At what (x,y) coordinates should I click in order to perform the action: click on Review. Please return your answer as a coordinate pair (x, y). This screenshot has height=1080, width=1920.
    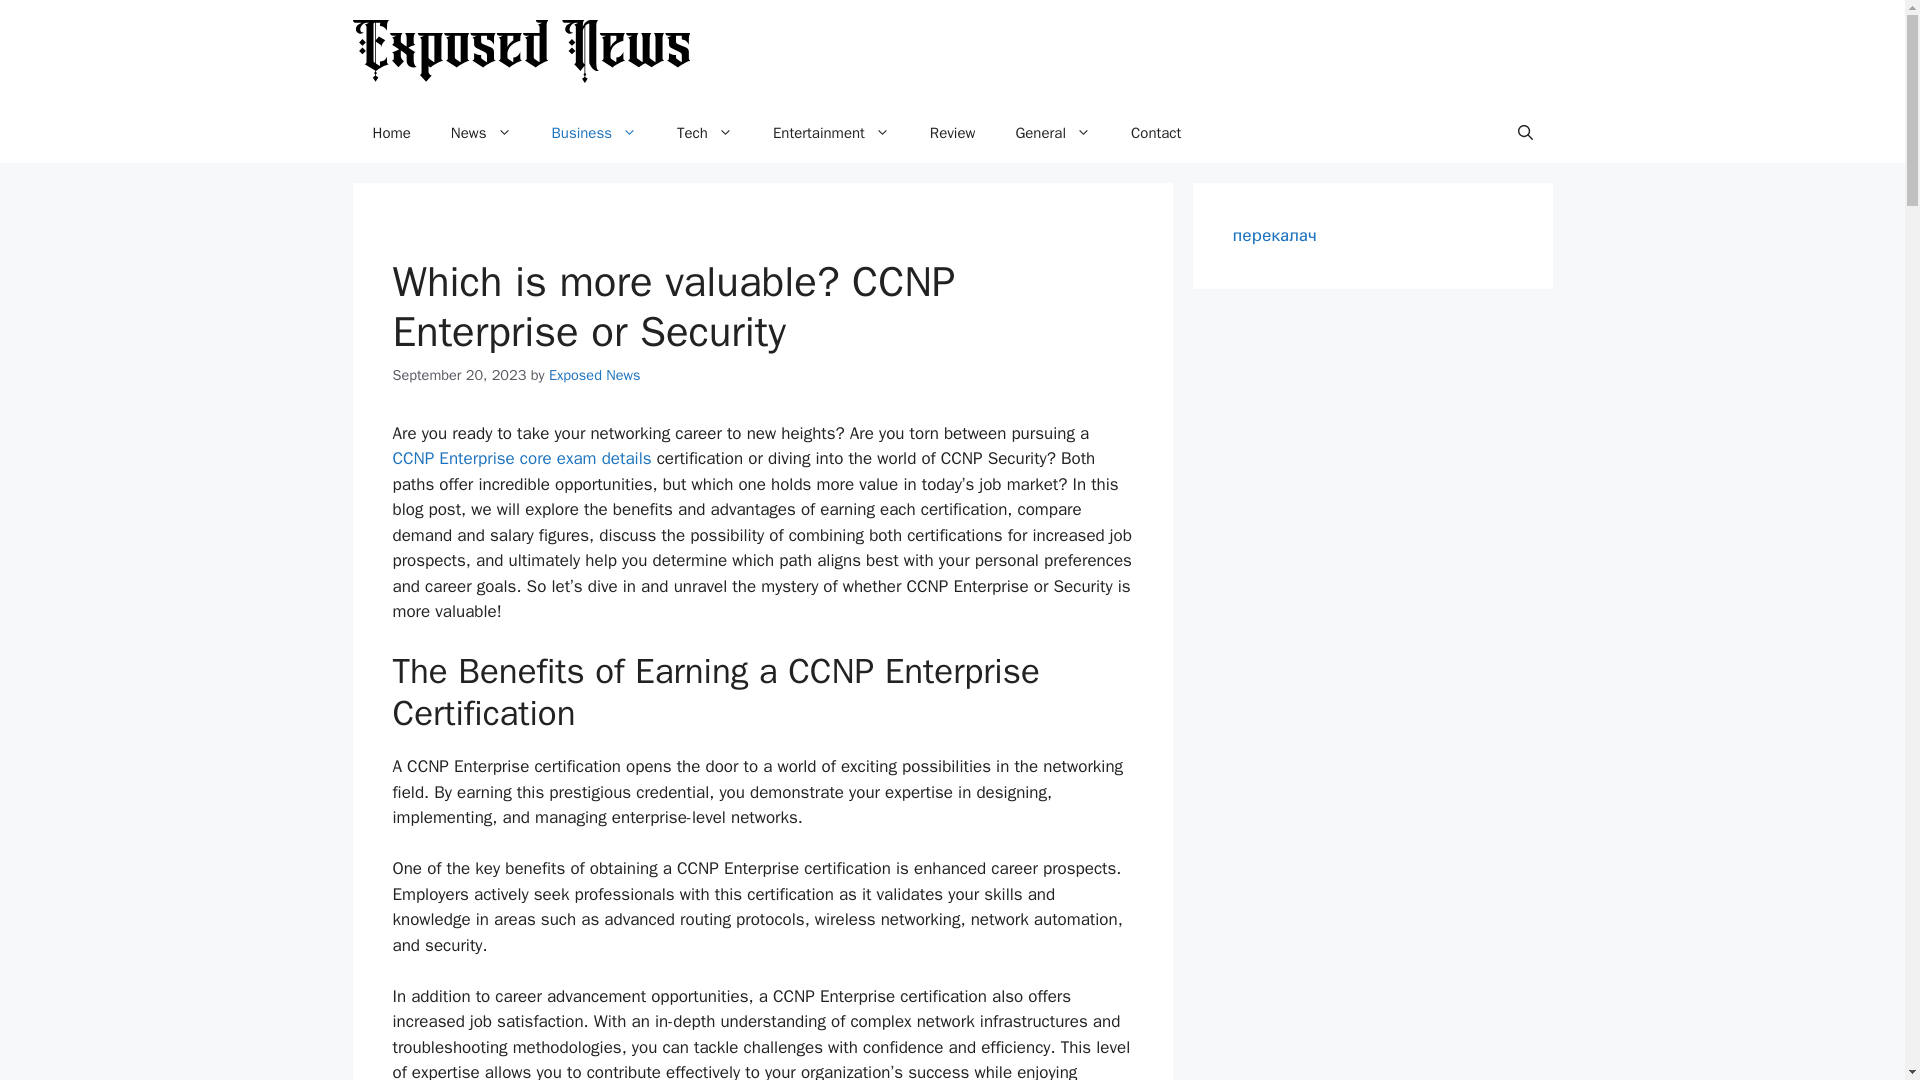
    Looking at the image, I should click on (953, 132).